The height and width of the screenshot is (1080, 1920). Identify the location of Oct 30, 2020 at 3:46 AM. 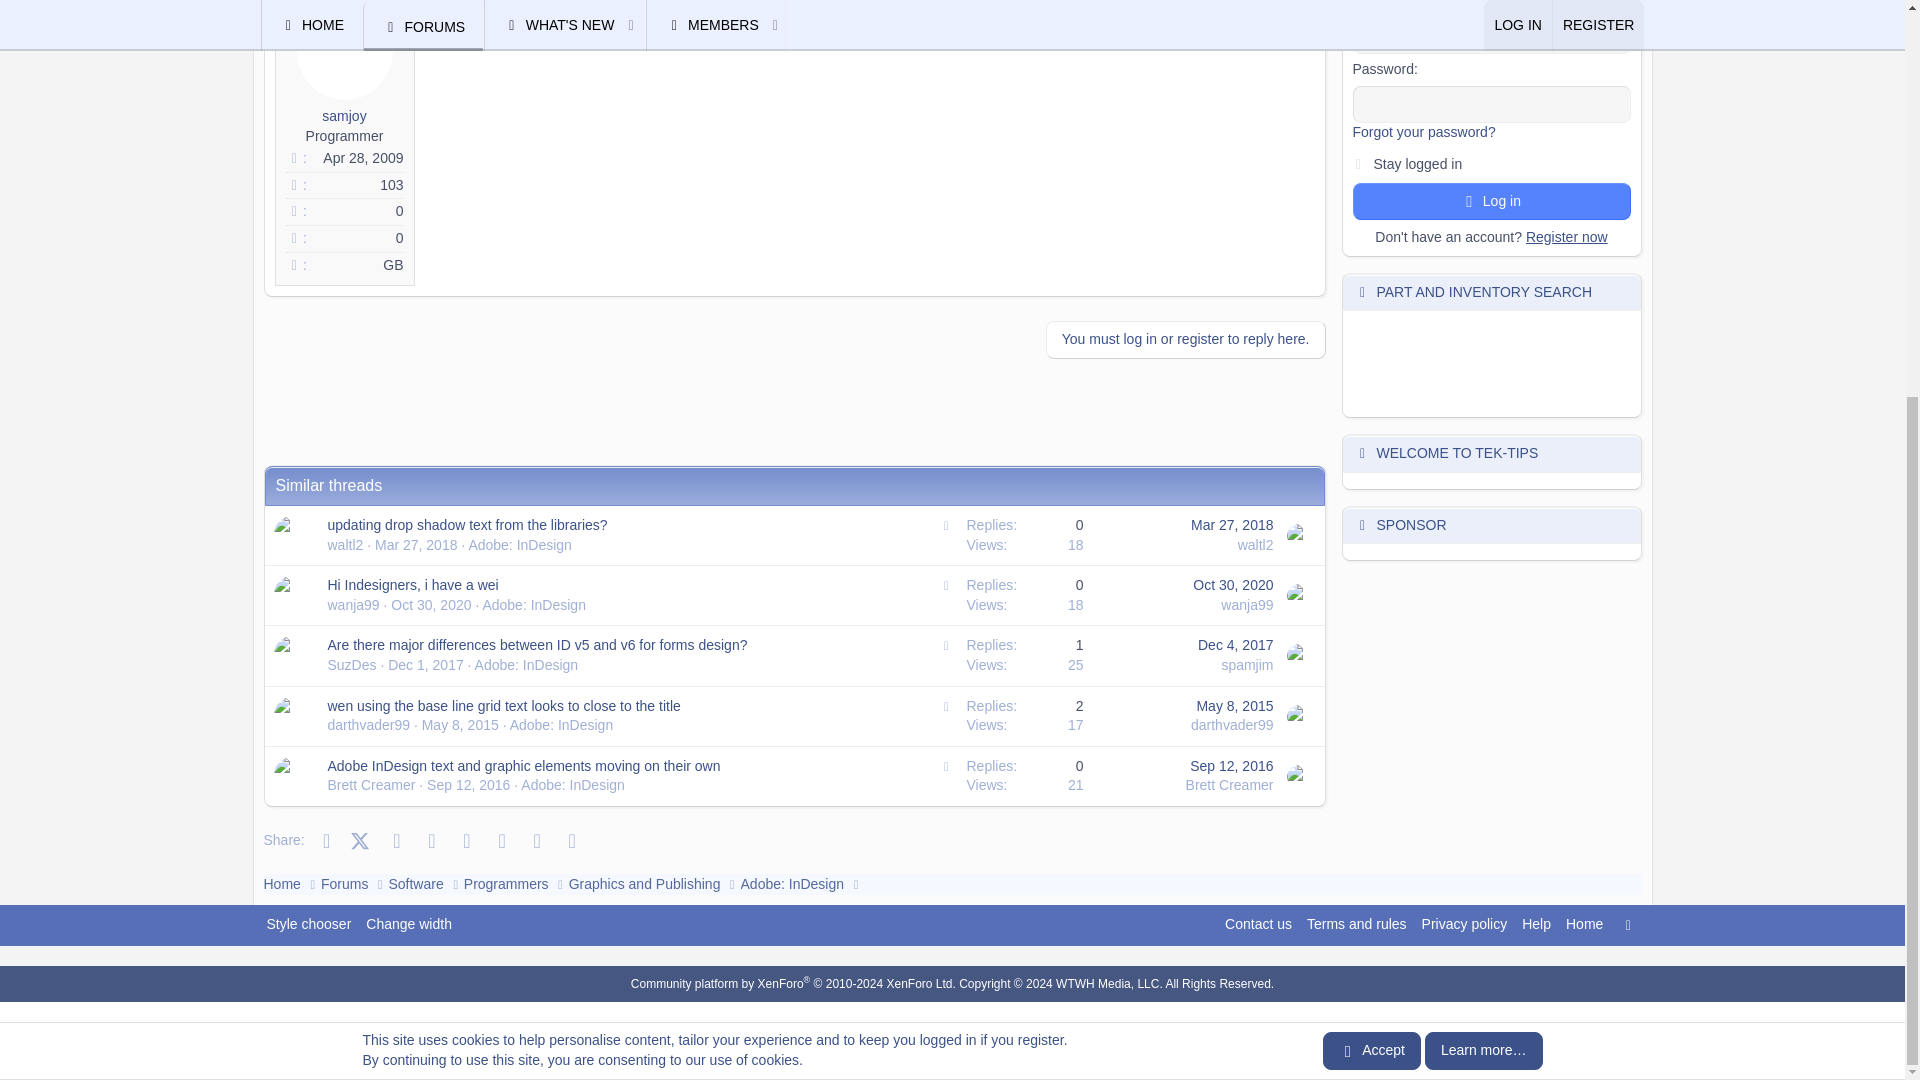
(430, 605).